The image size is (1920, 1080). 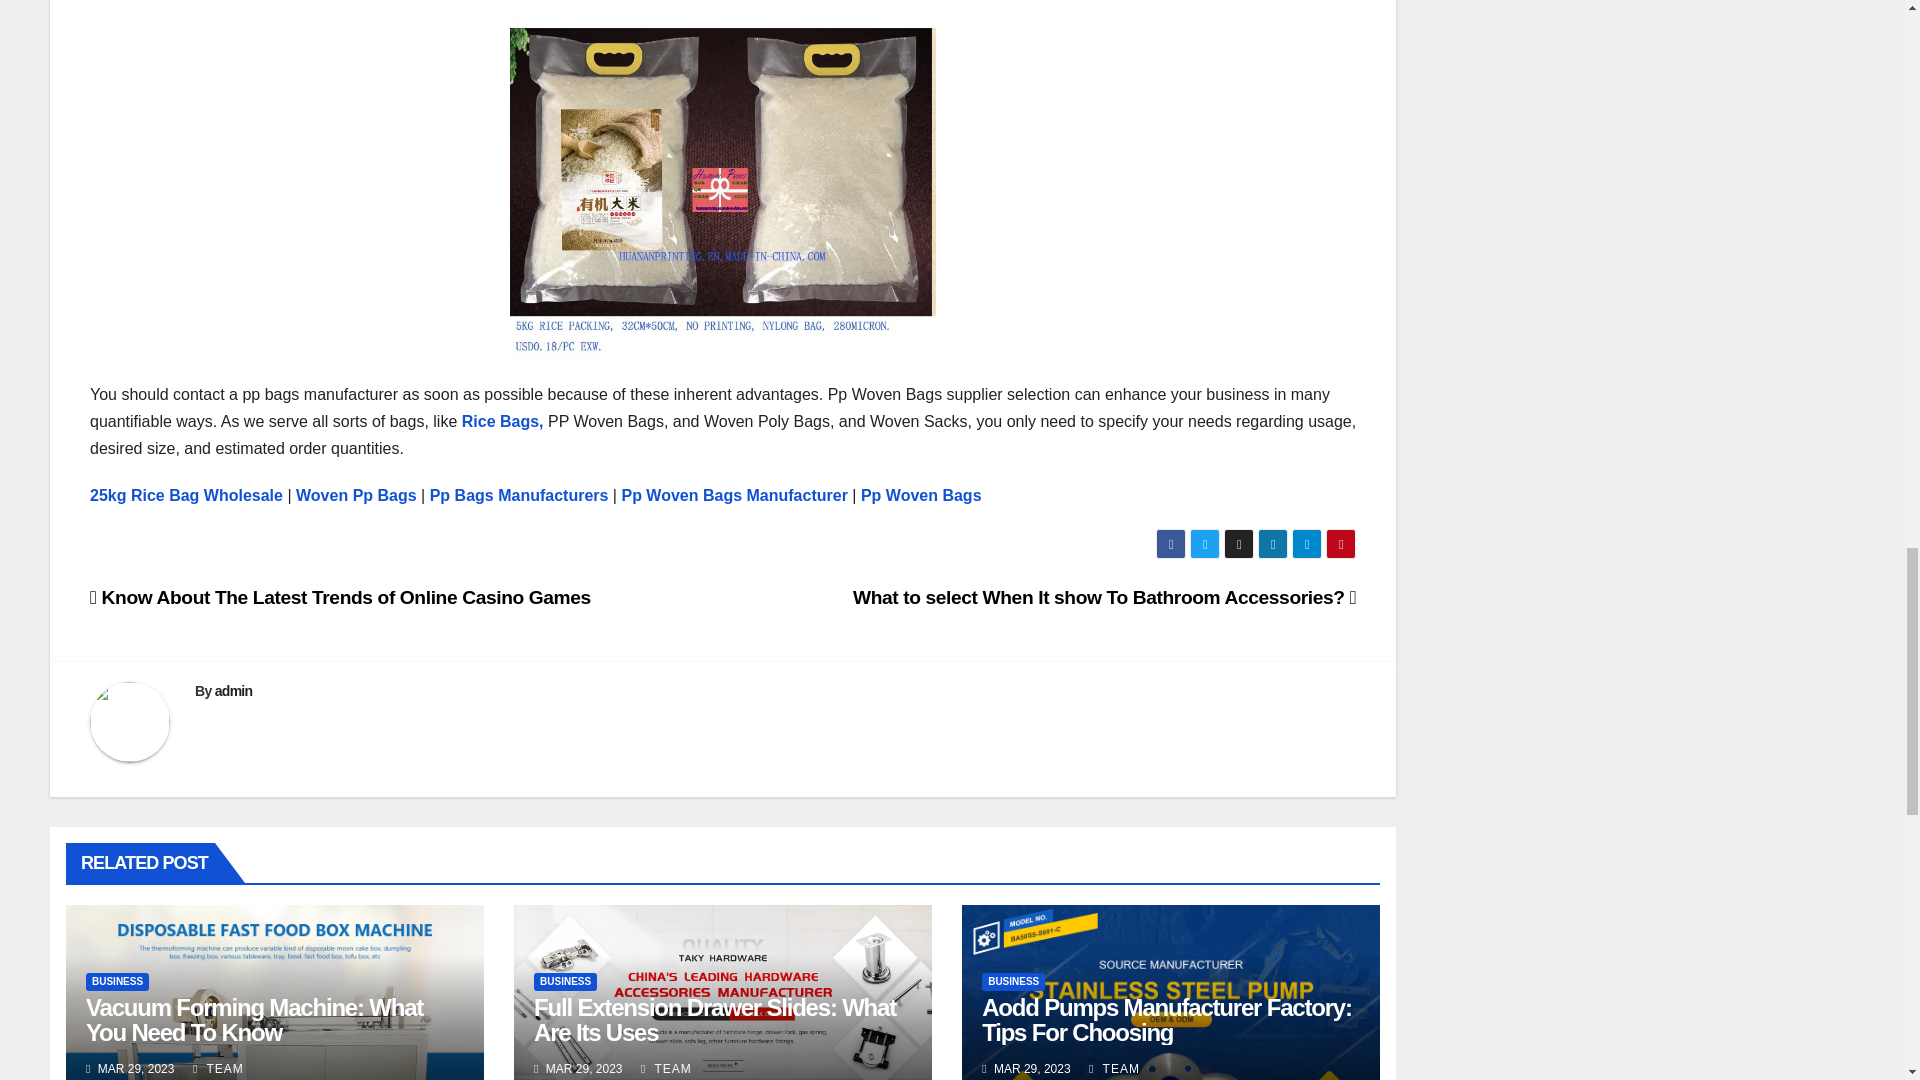 What do you see at coordinates (354, 496) in the screenshot?
I see `Woven Pp Bags` at bounding box center [354, 496].